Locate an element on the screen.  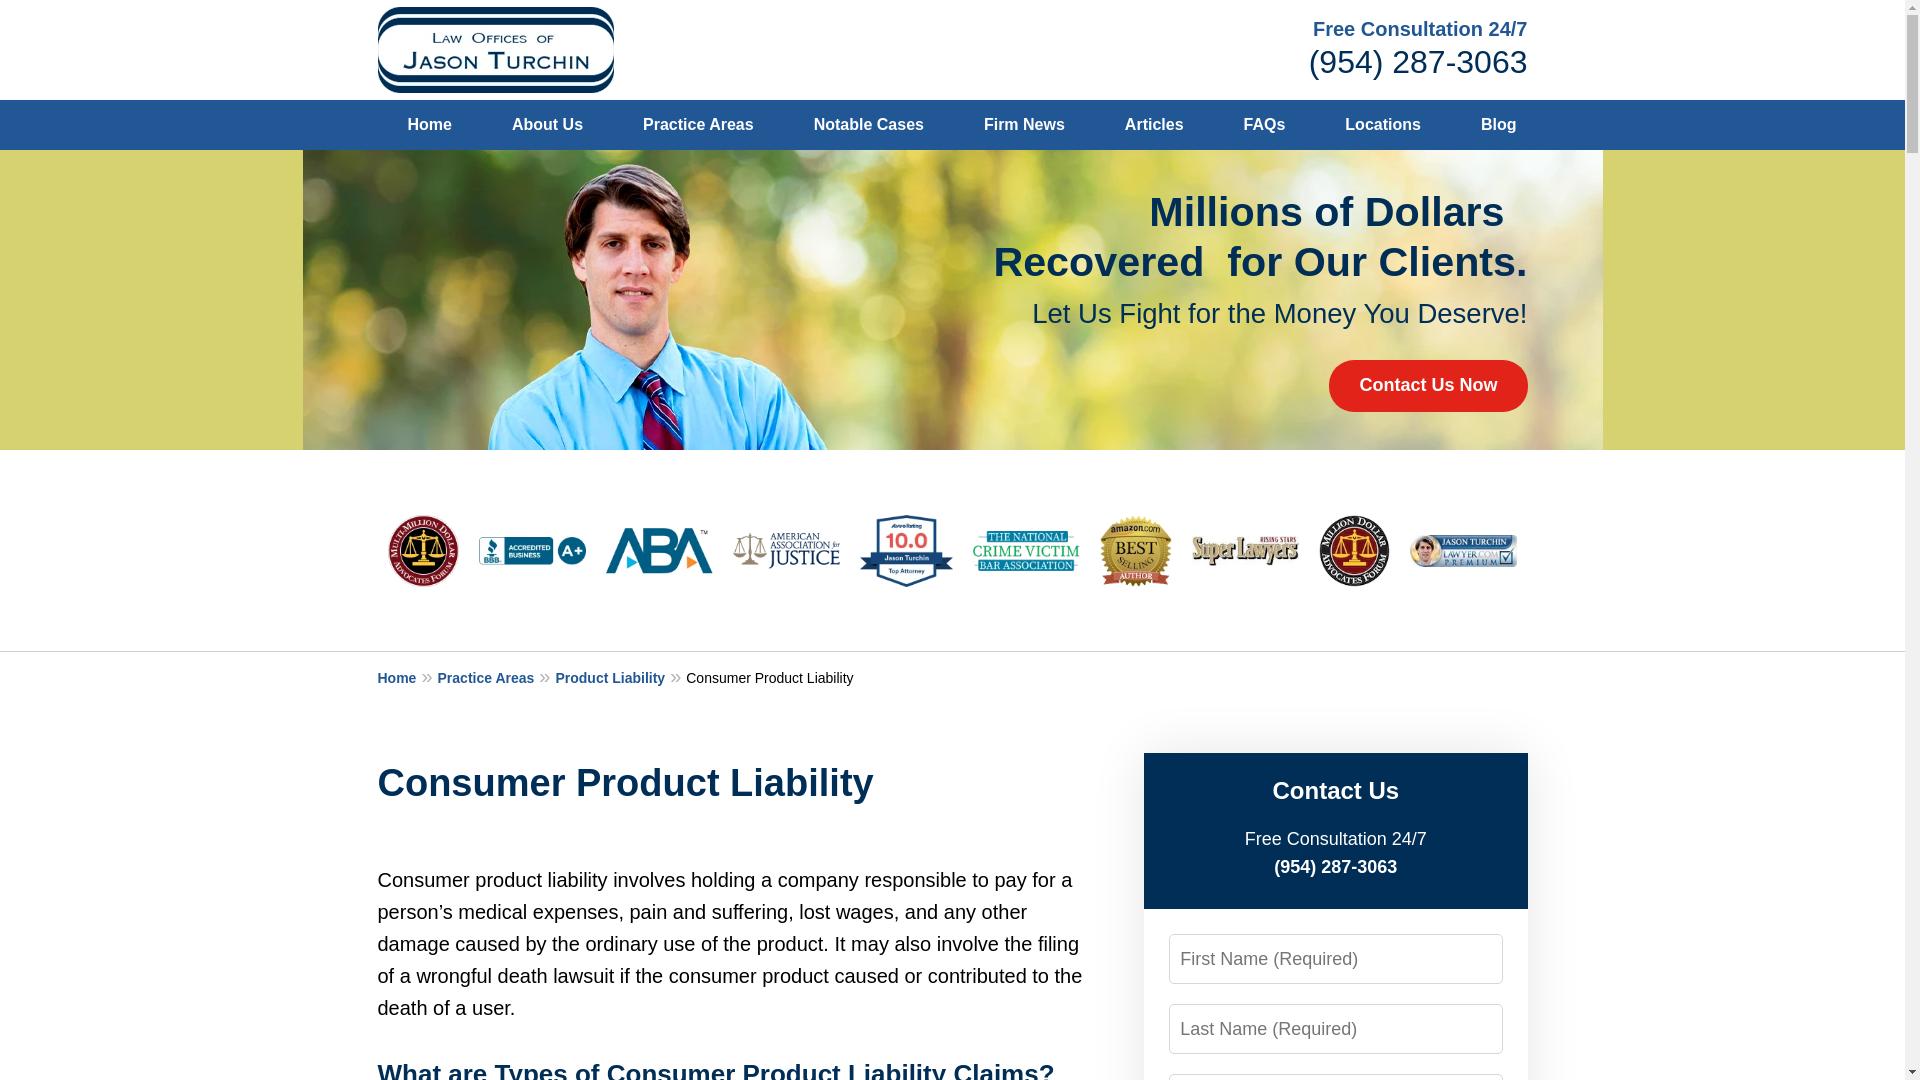
About Us is located at coordinates (546, 125).